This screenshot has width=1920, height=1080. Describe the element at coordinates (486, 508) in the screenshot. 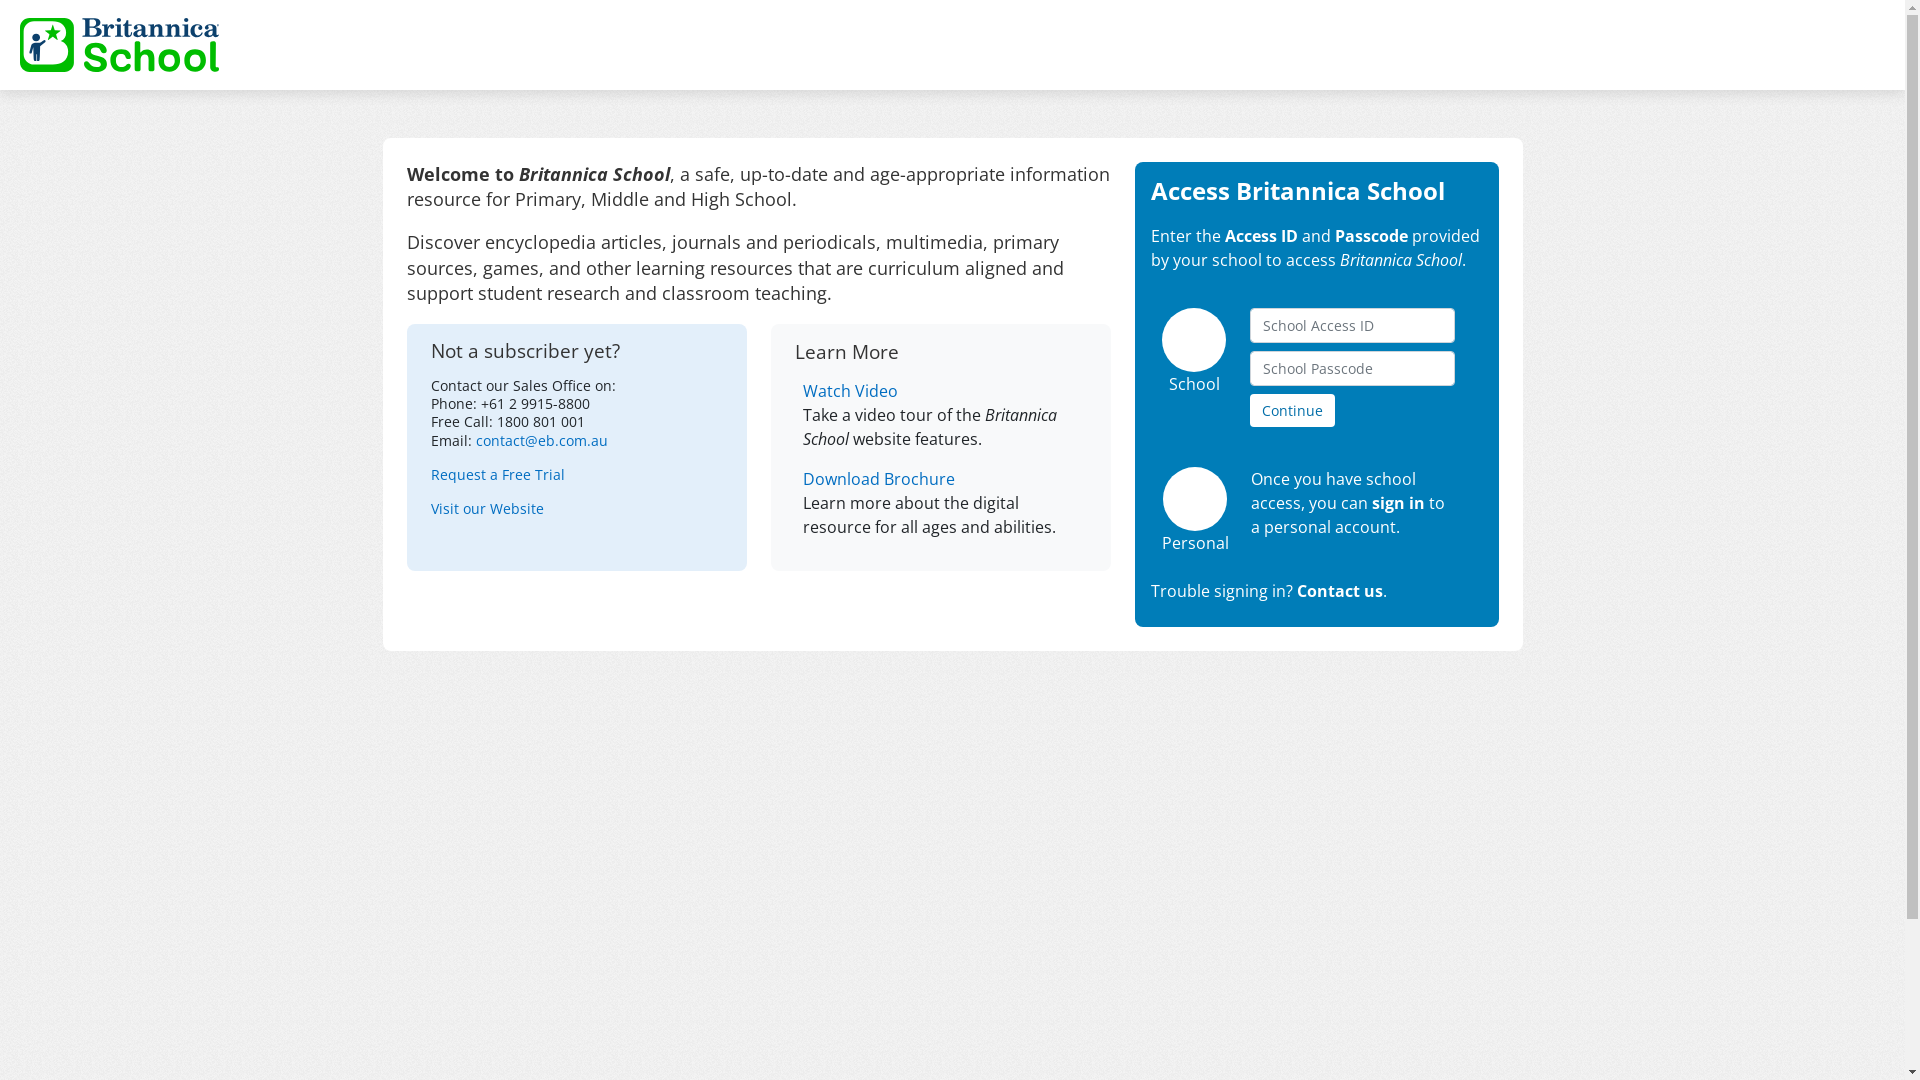

I see `Visit our Website` at that location.